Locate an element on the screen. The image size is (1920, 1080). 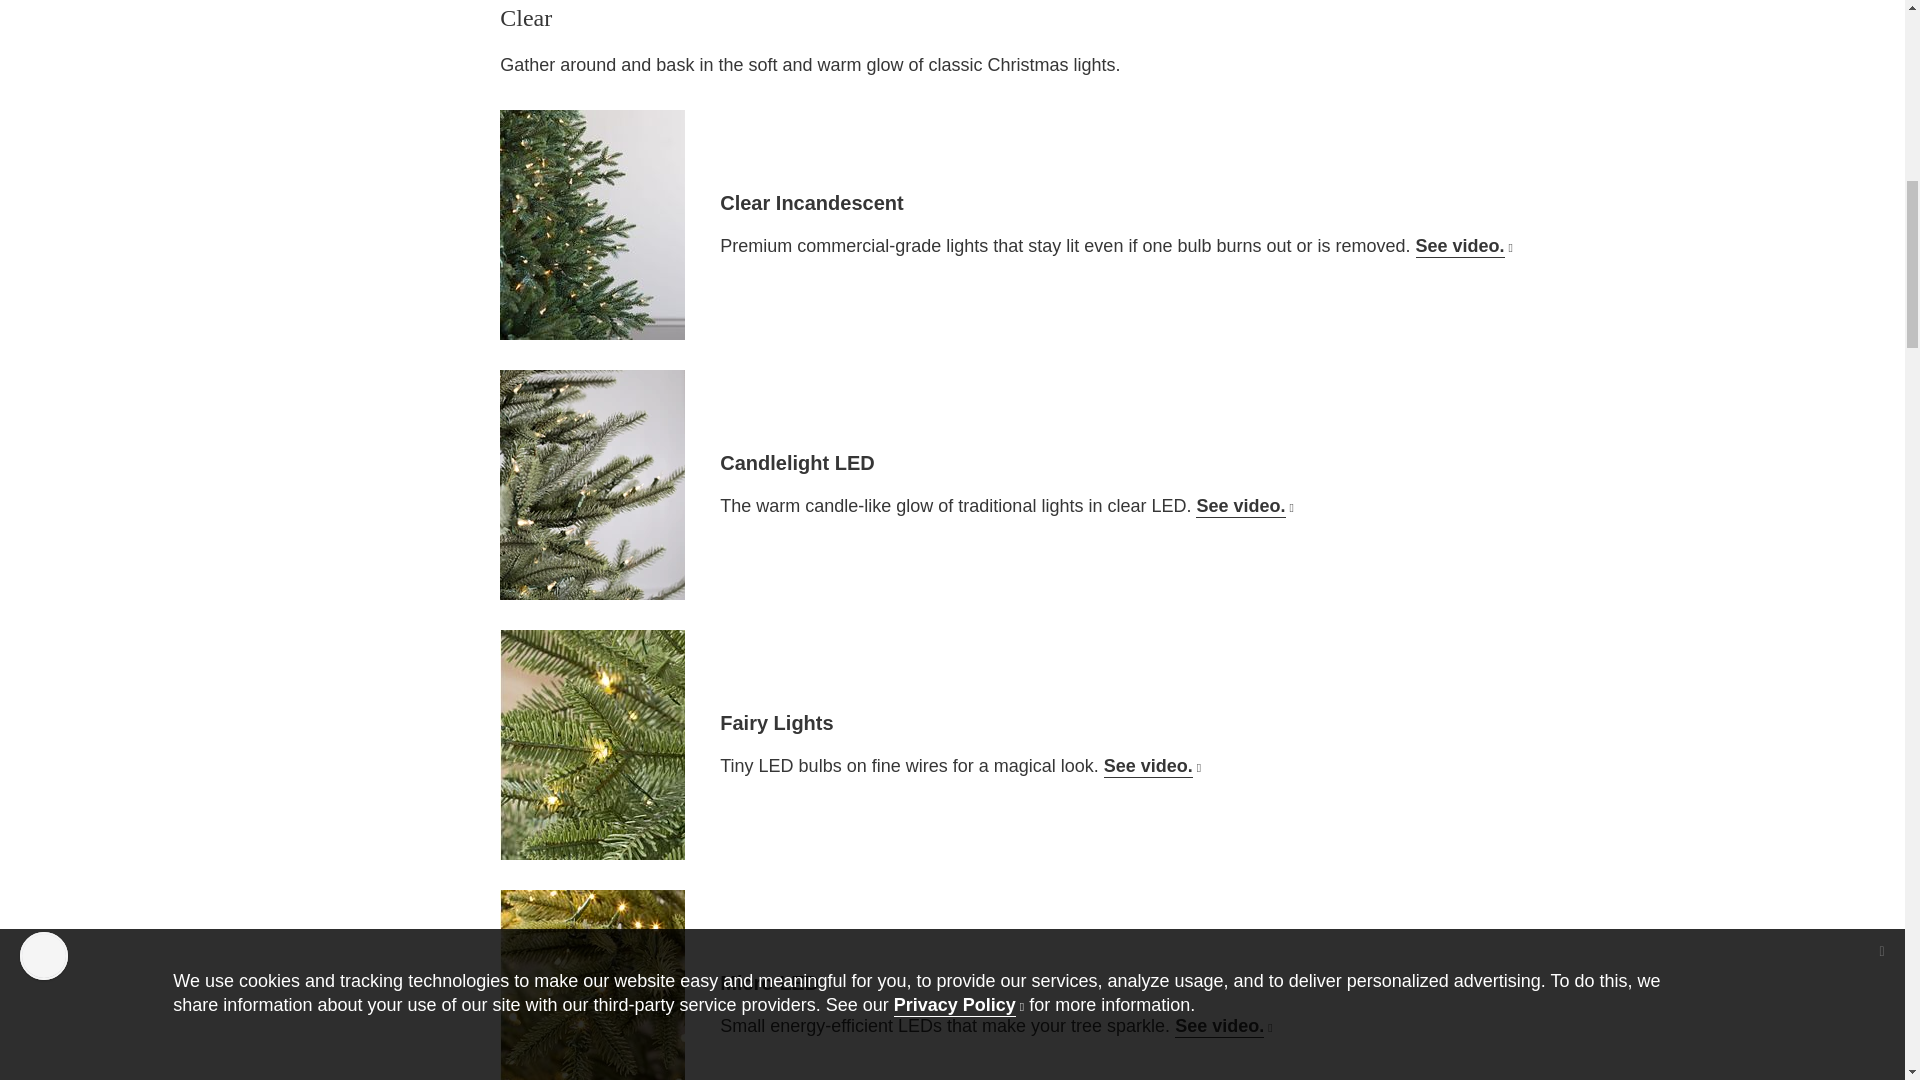
See video. is located at coordinates (1464, 246).